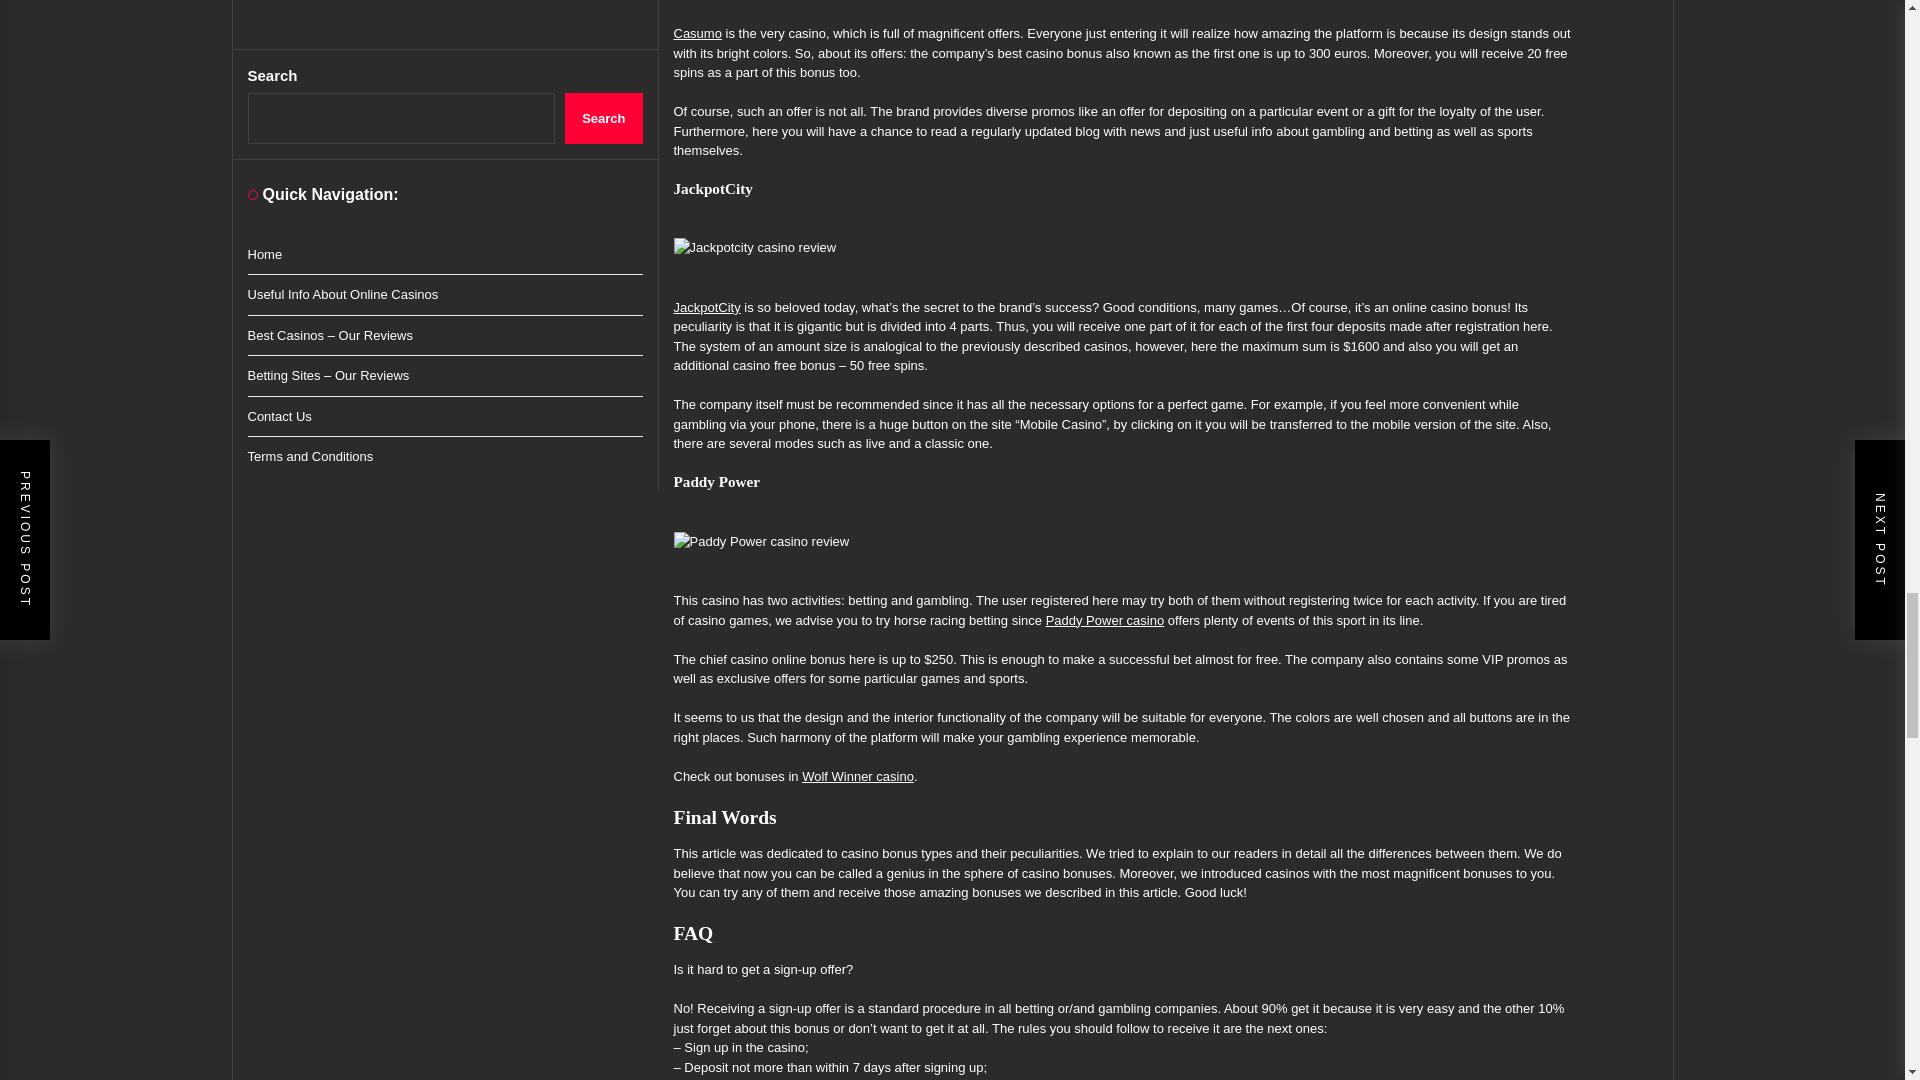 The width and height of the screenshot is (1920, 1080). What do you see at coordinates (707, 308) in the screenshot?
I see `JackpotCity` at bounding box center [707, 308].